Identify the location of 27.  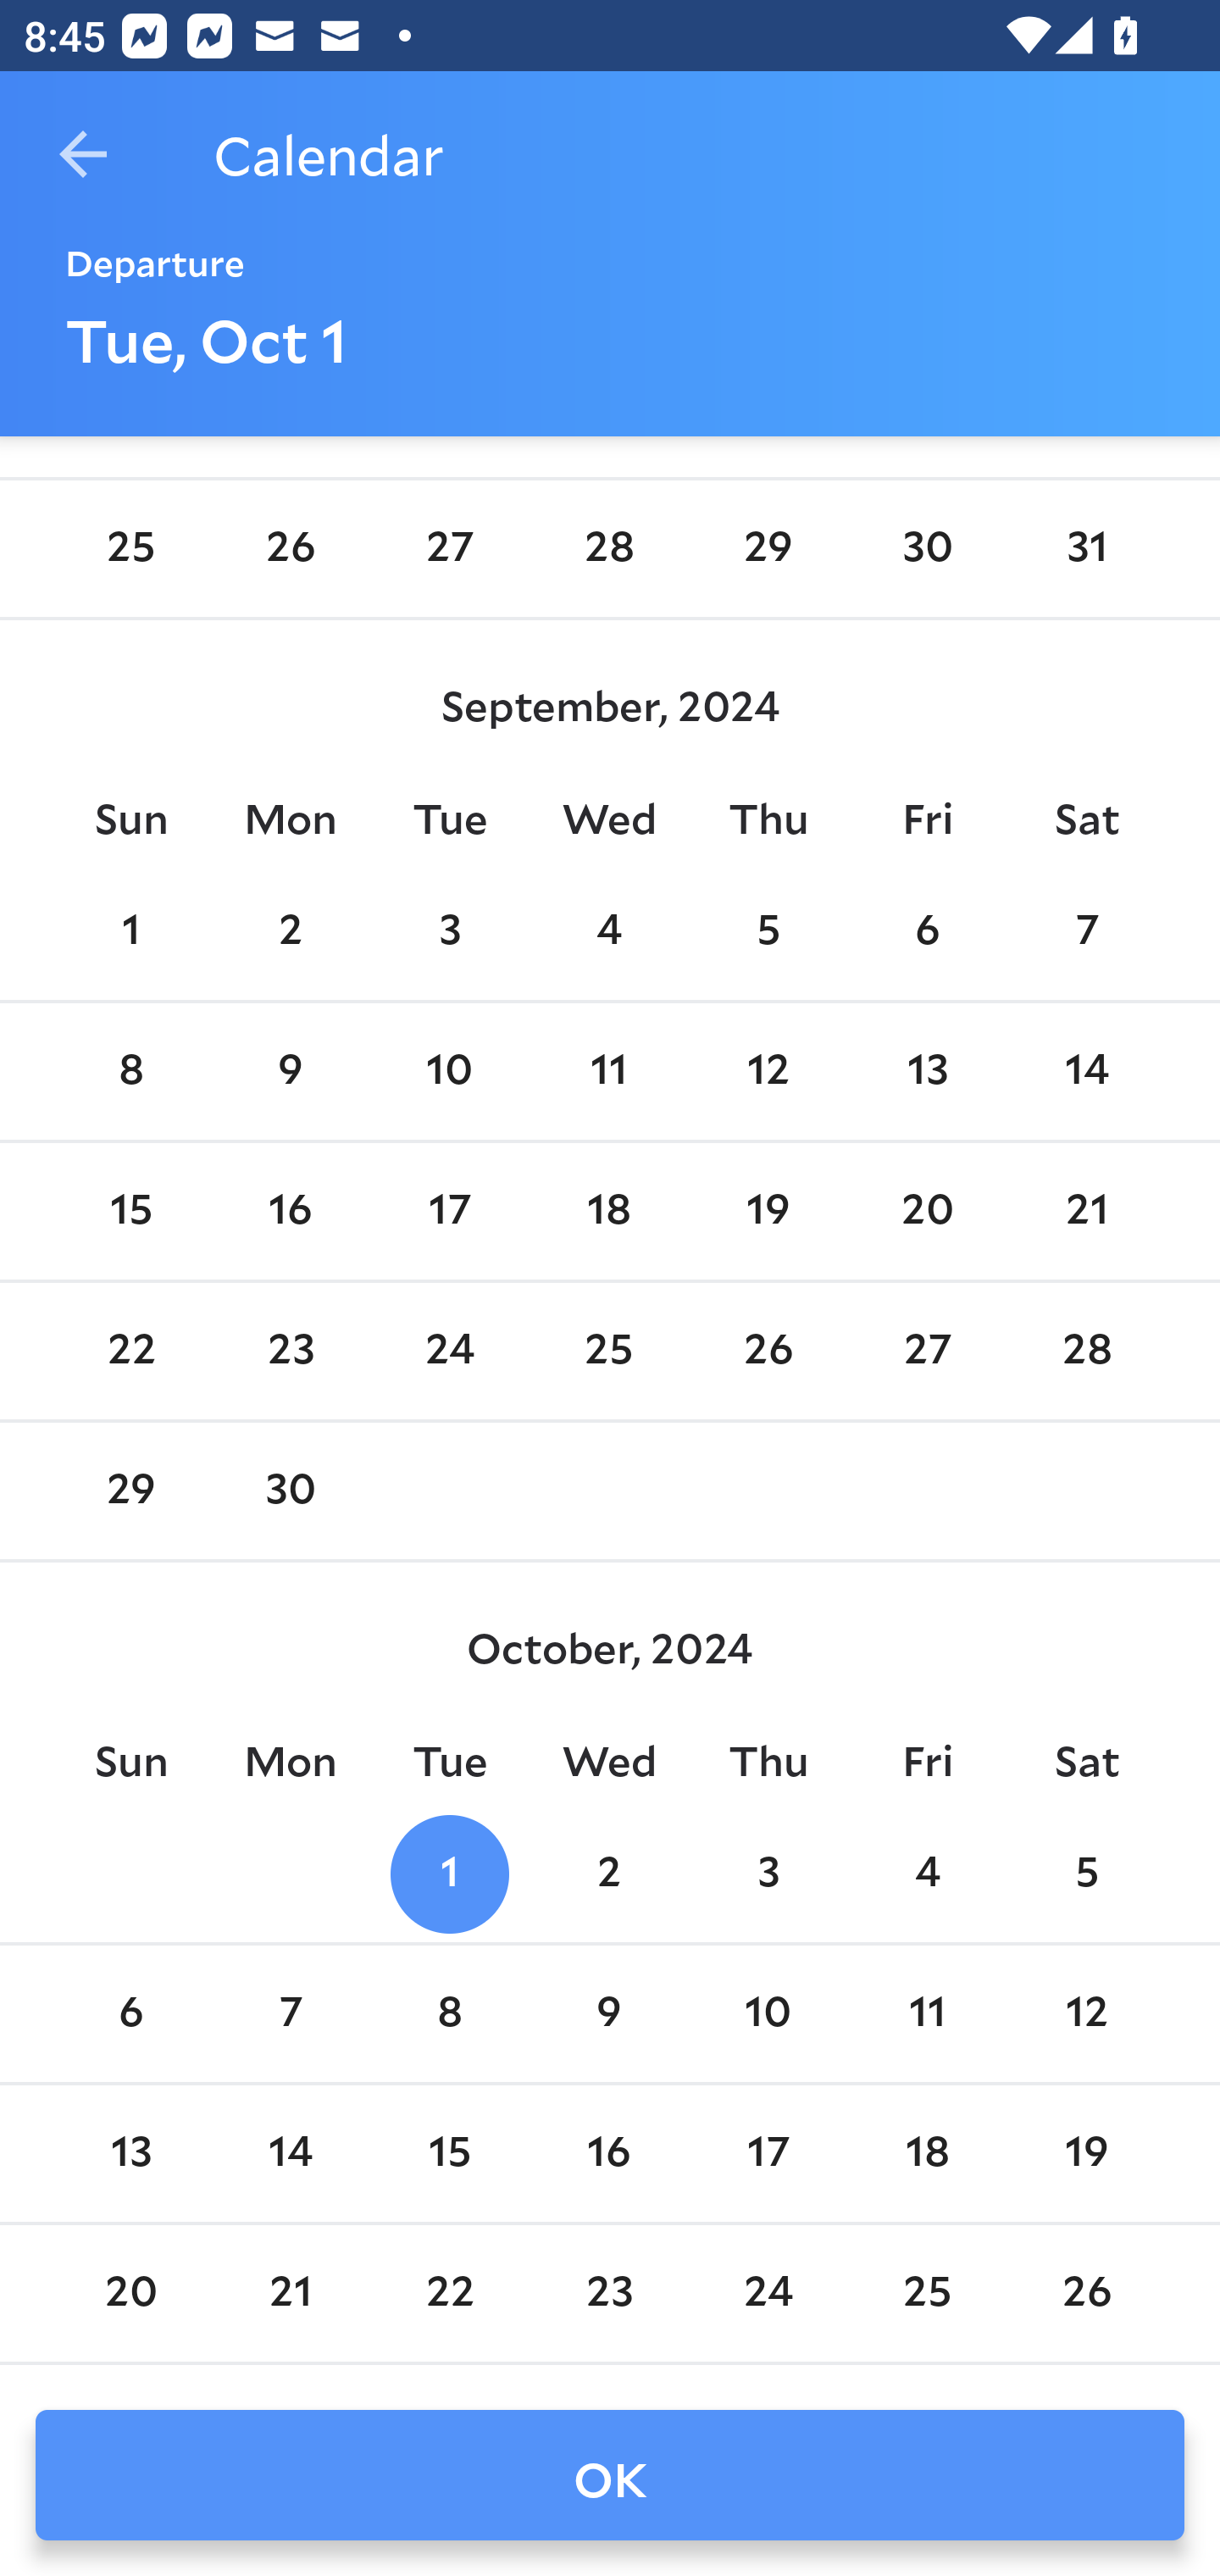
(927, 1352).